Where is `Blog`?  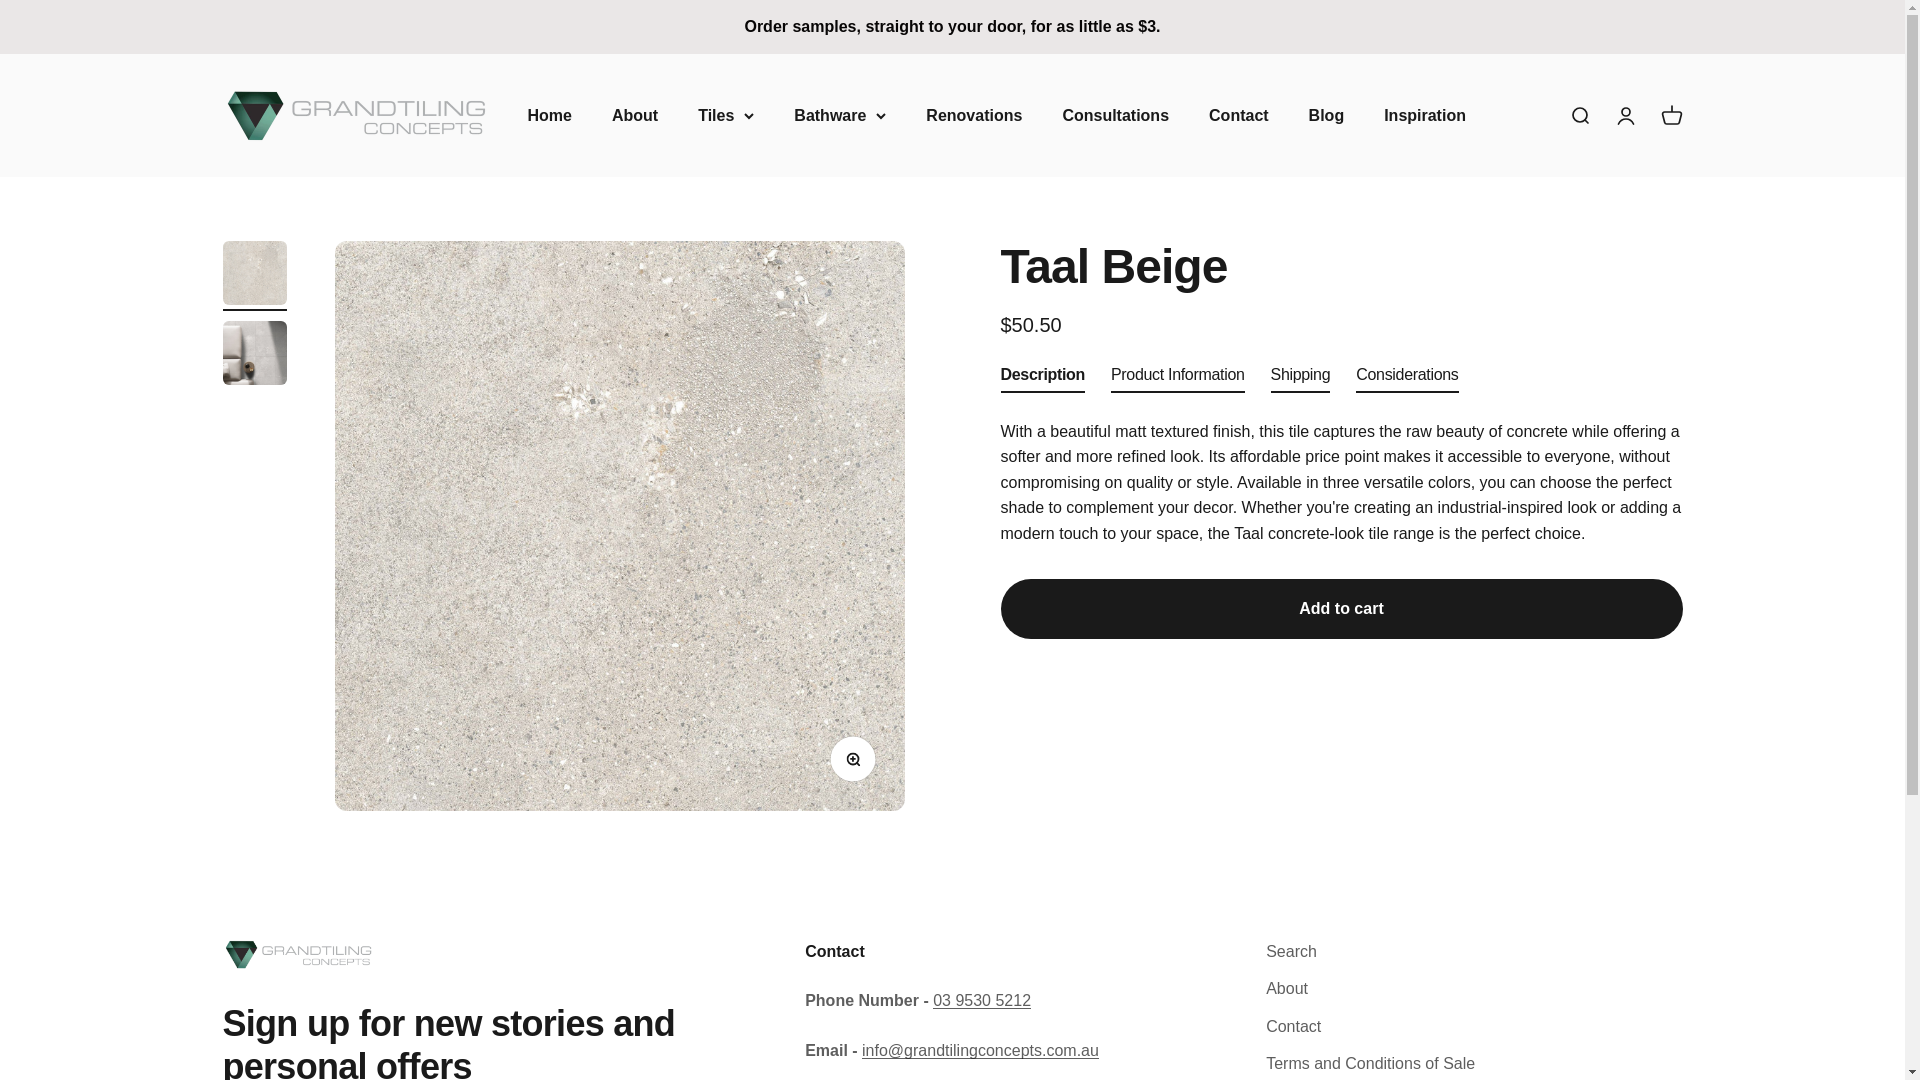 Blog is located at coordinates (354, 114).